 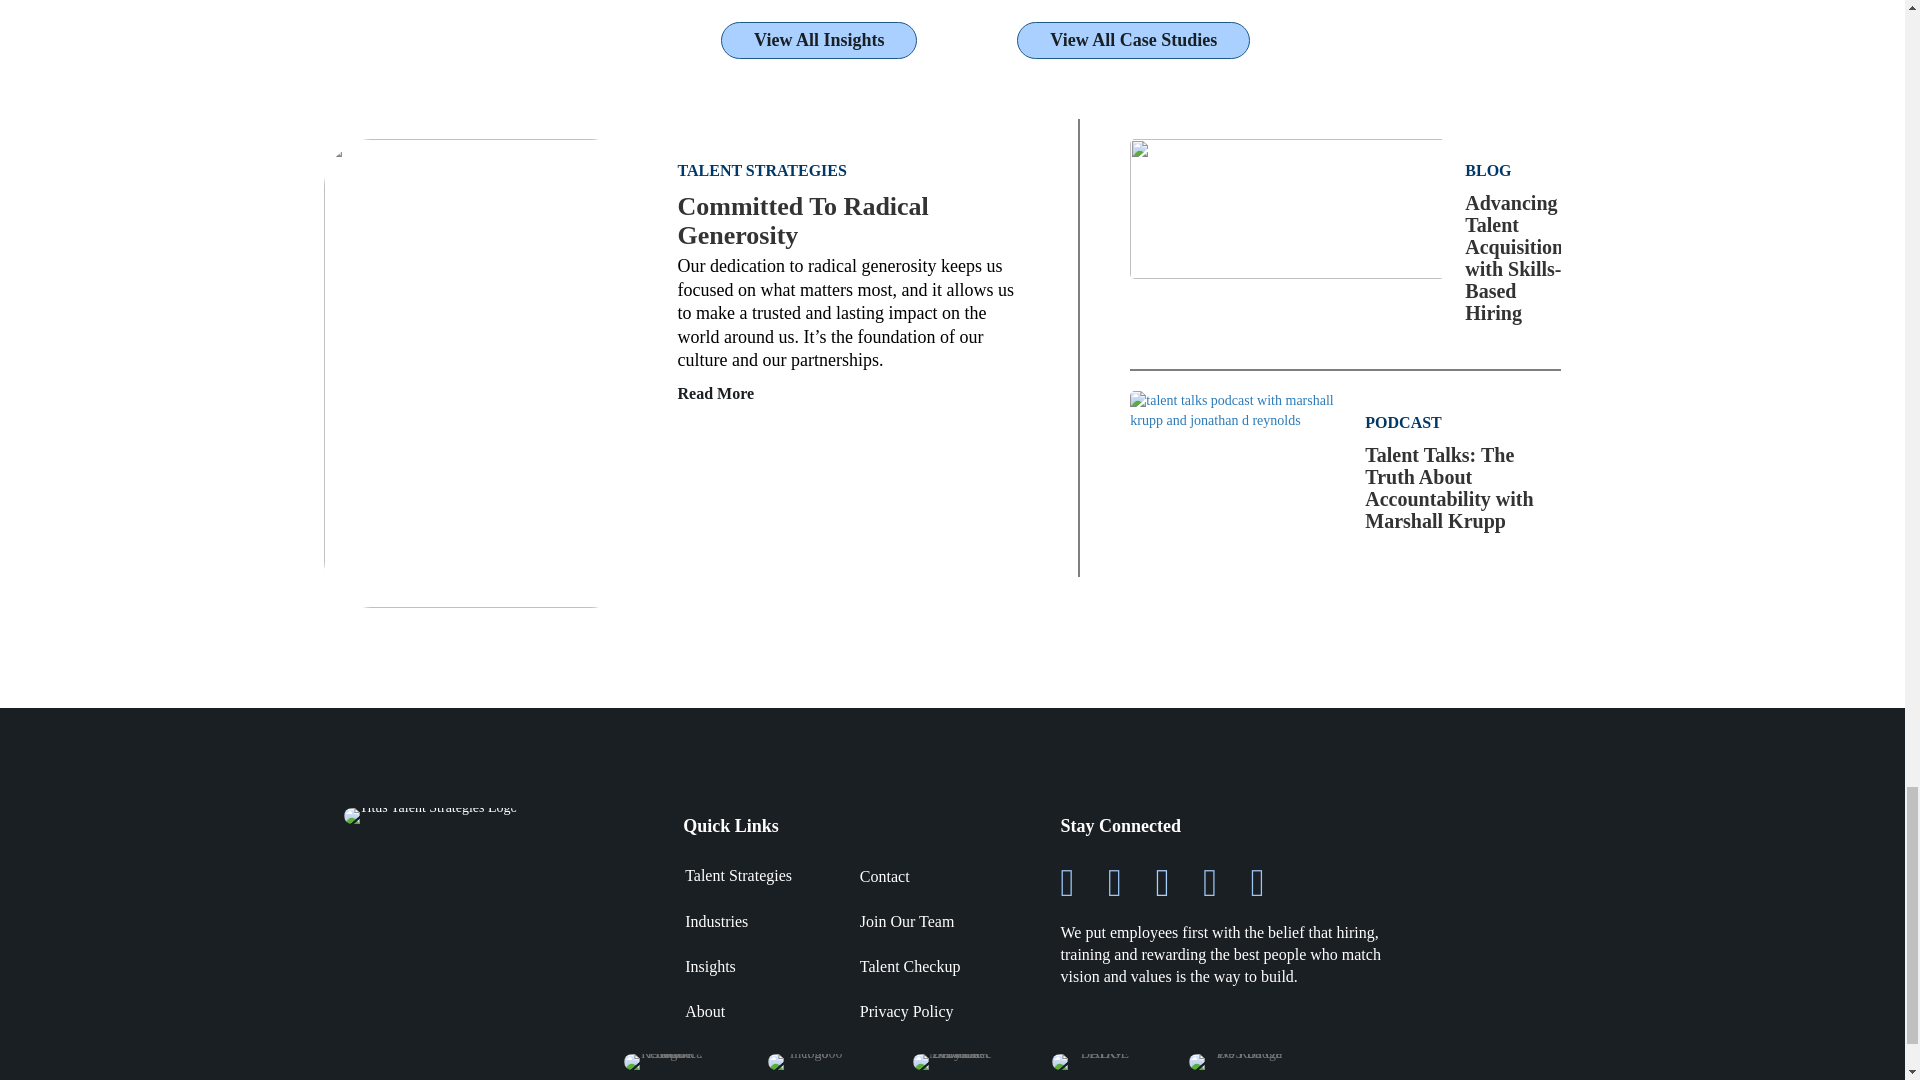 What do you see at coordinates (716, 394) in the screenshot?
I see `Read More` at bounding box center [716, 394].